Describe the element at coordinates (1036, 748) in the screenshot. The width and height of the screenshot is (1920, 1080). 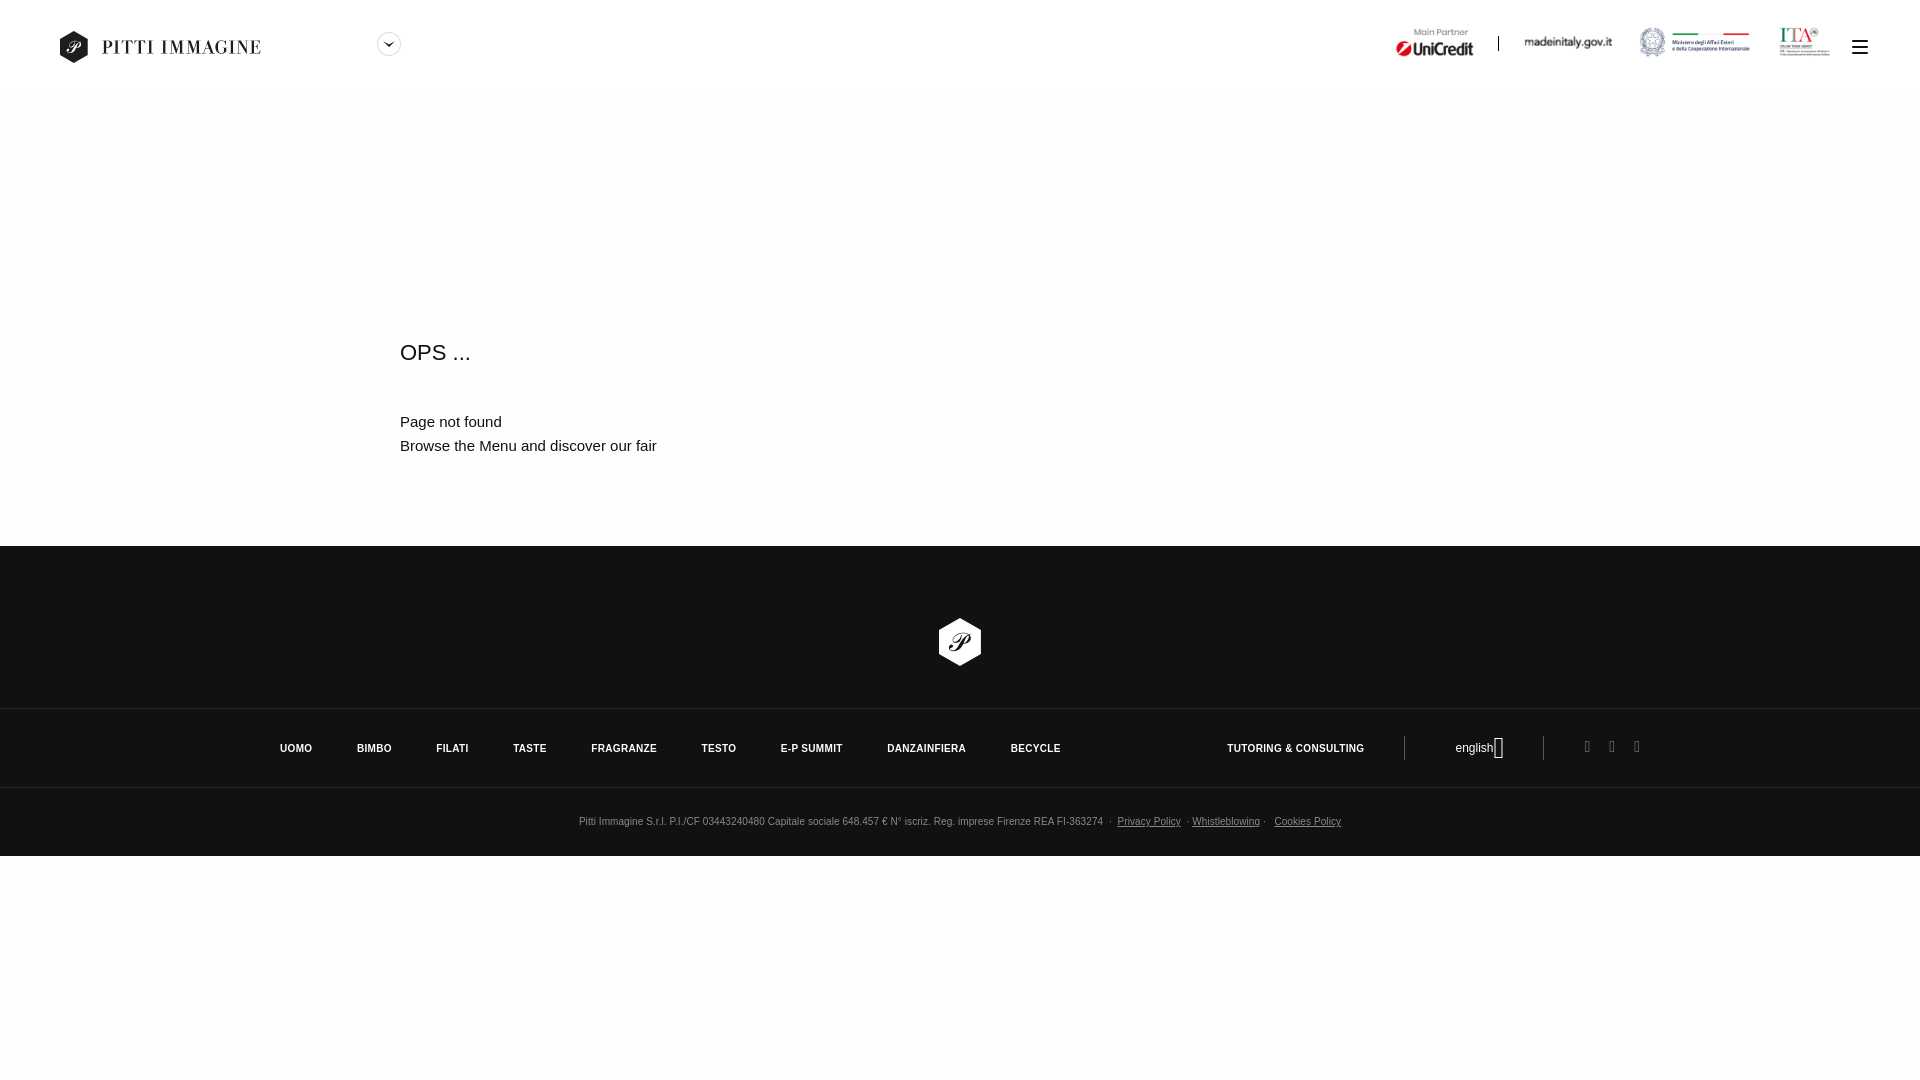
I see `BECYCLE` at that location.